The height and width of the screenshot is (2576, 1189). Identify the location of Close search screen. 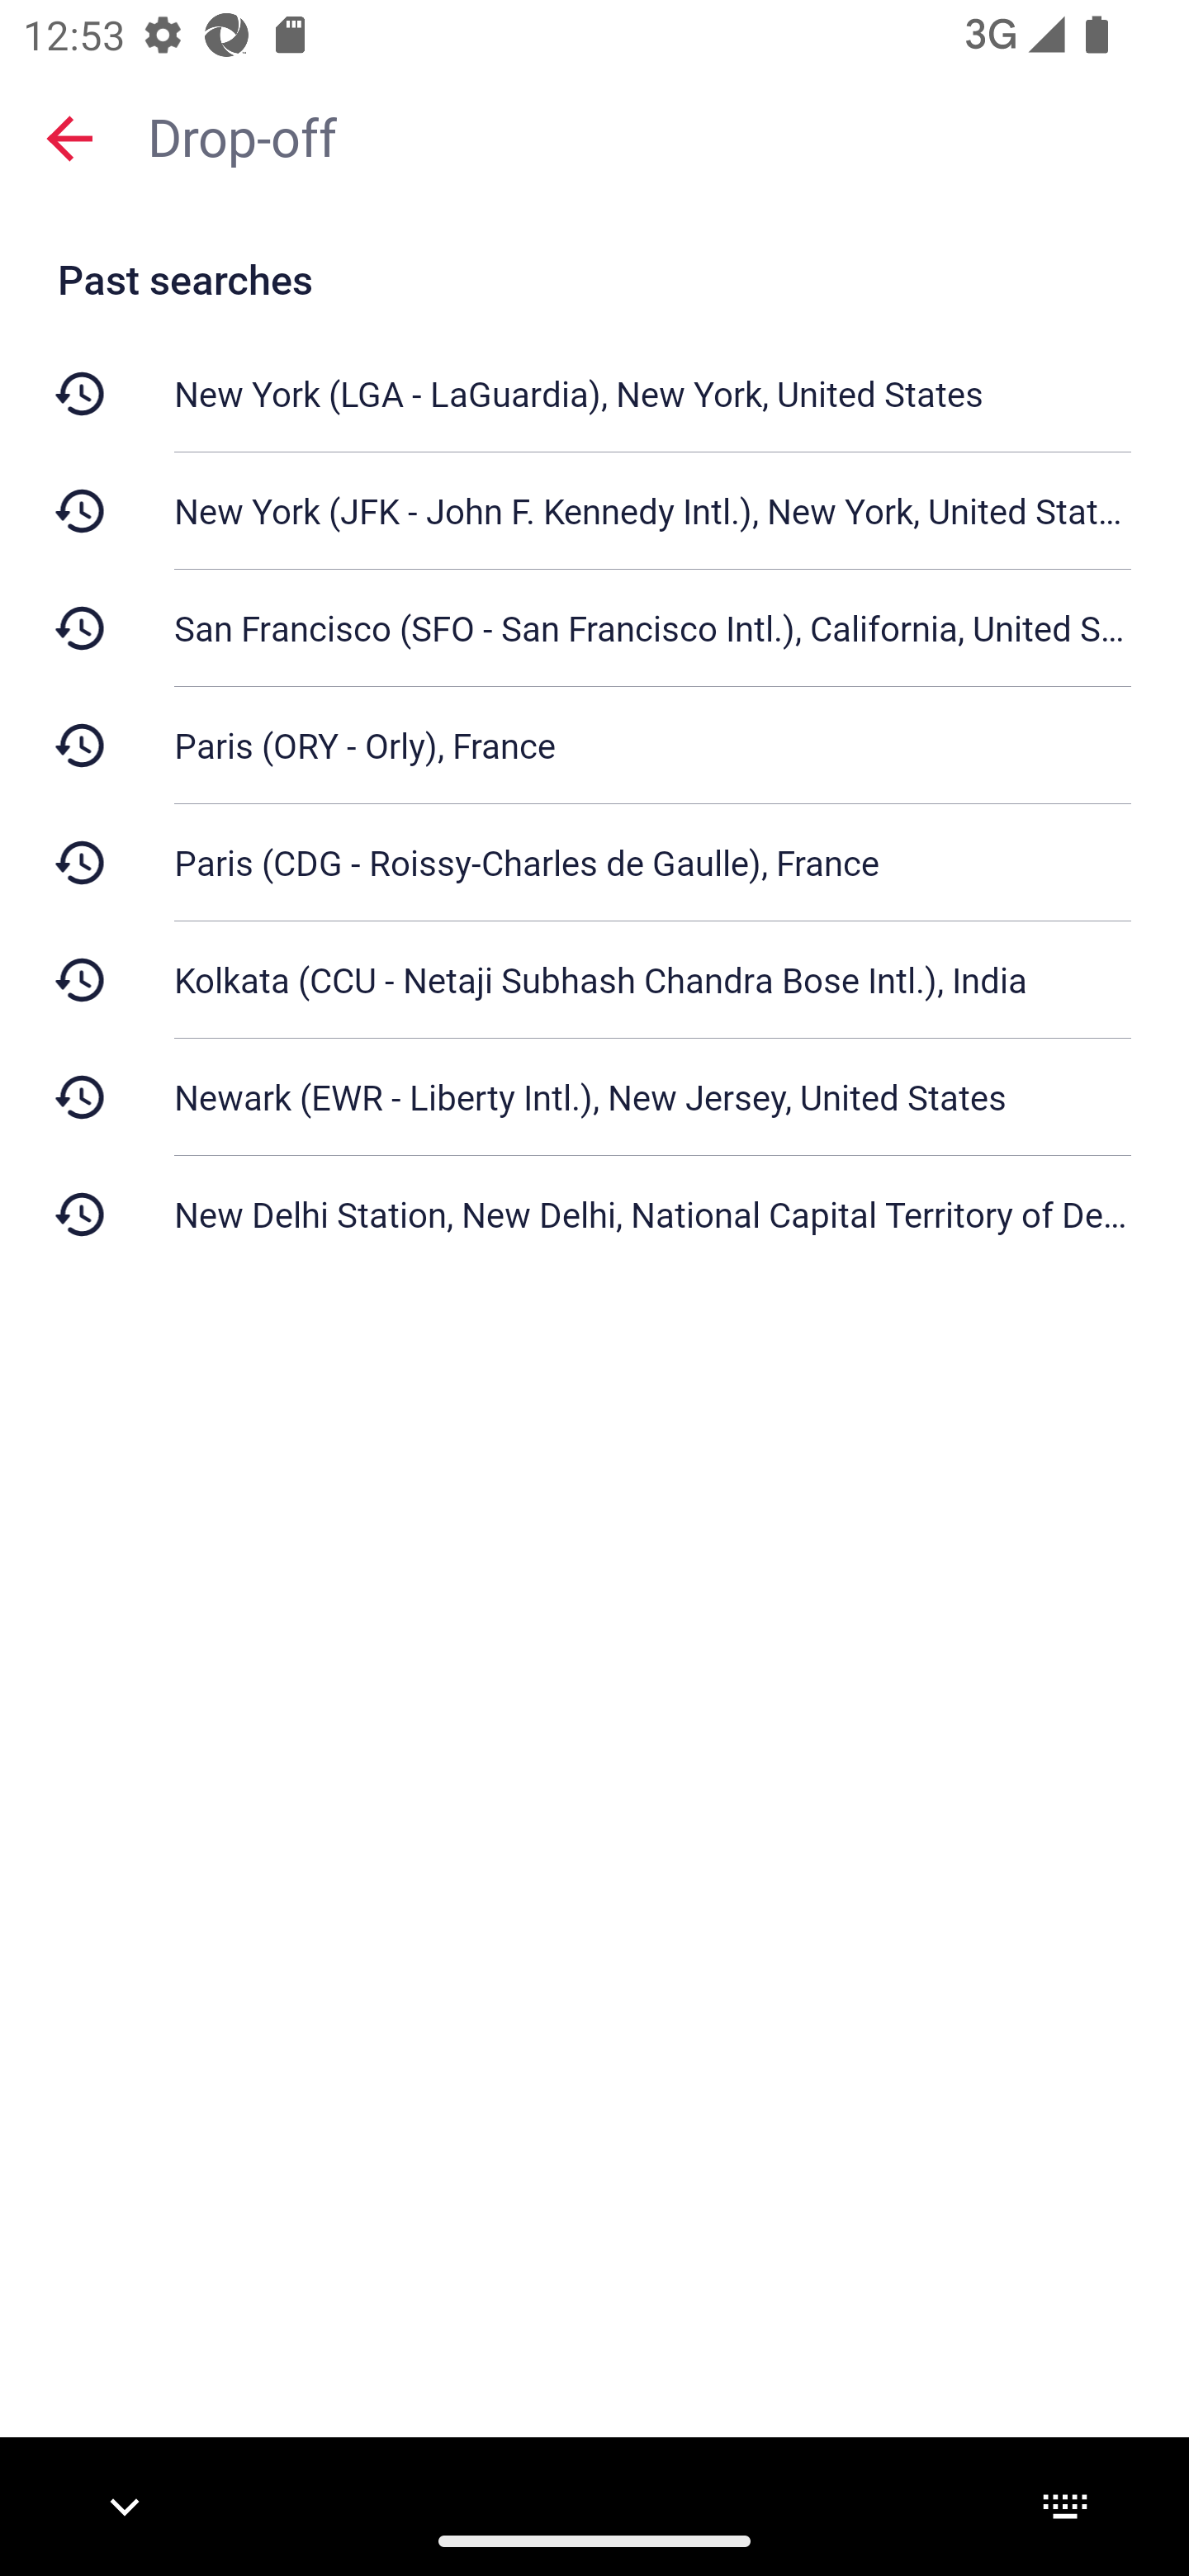
(69, 139).